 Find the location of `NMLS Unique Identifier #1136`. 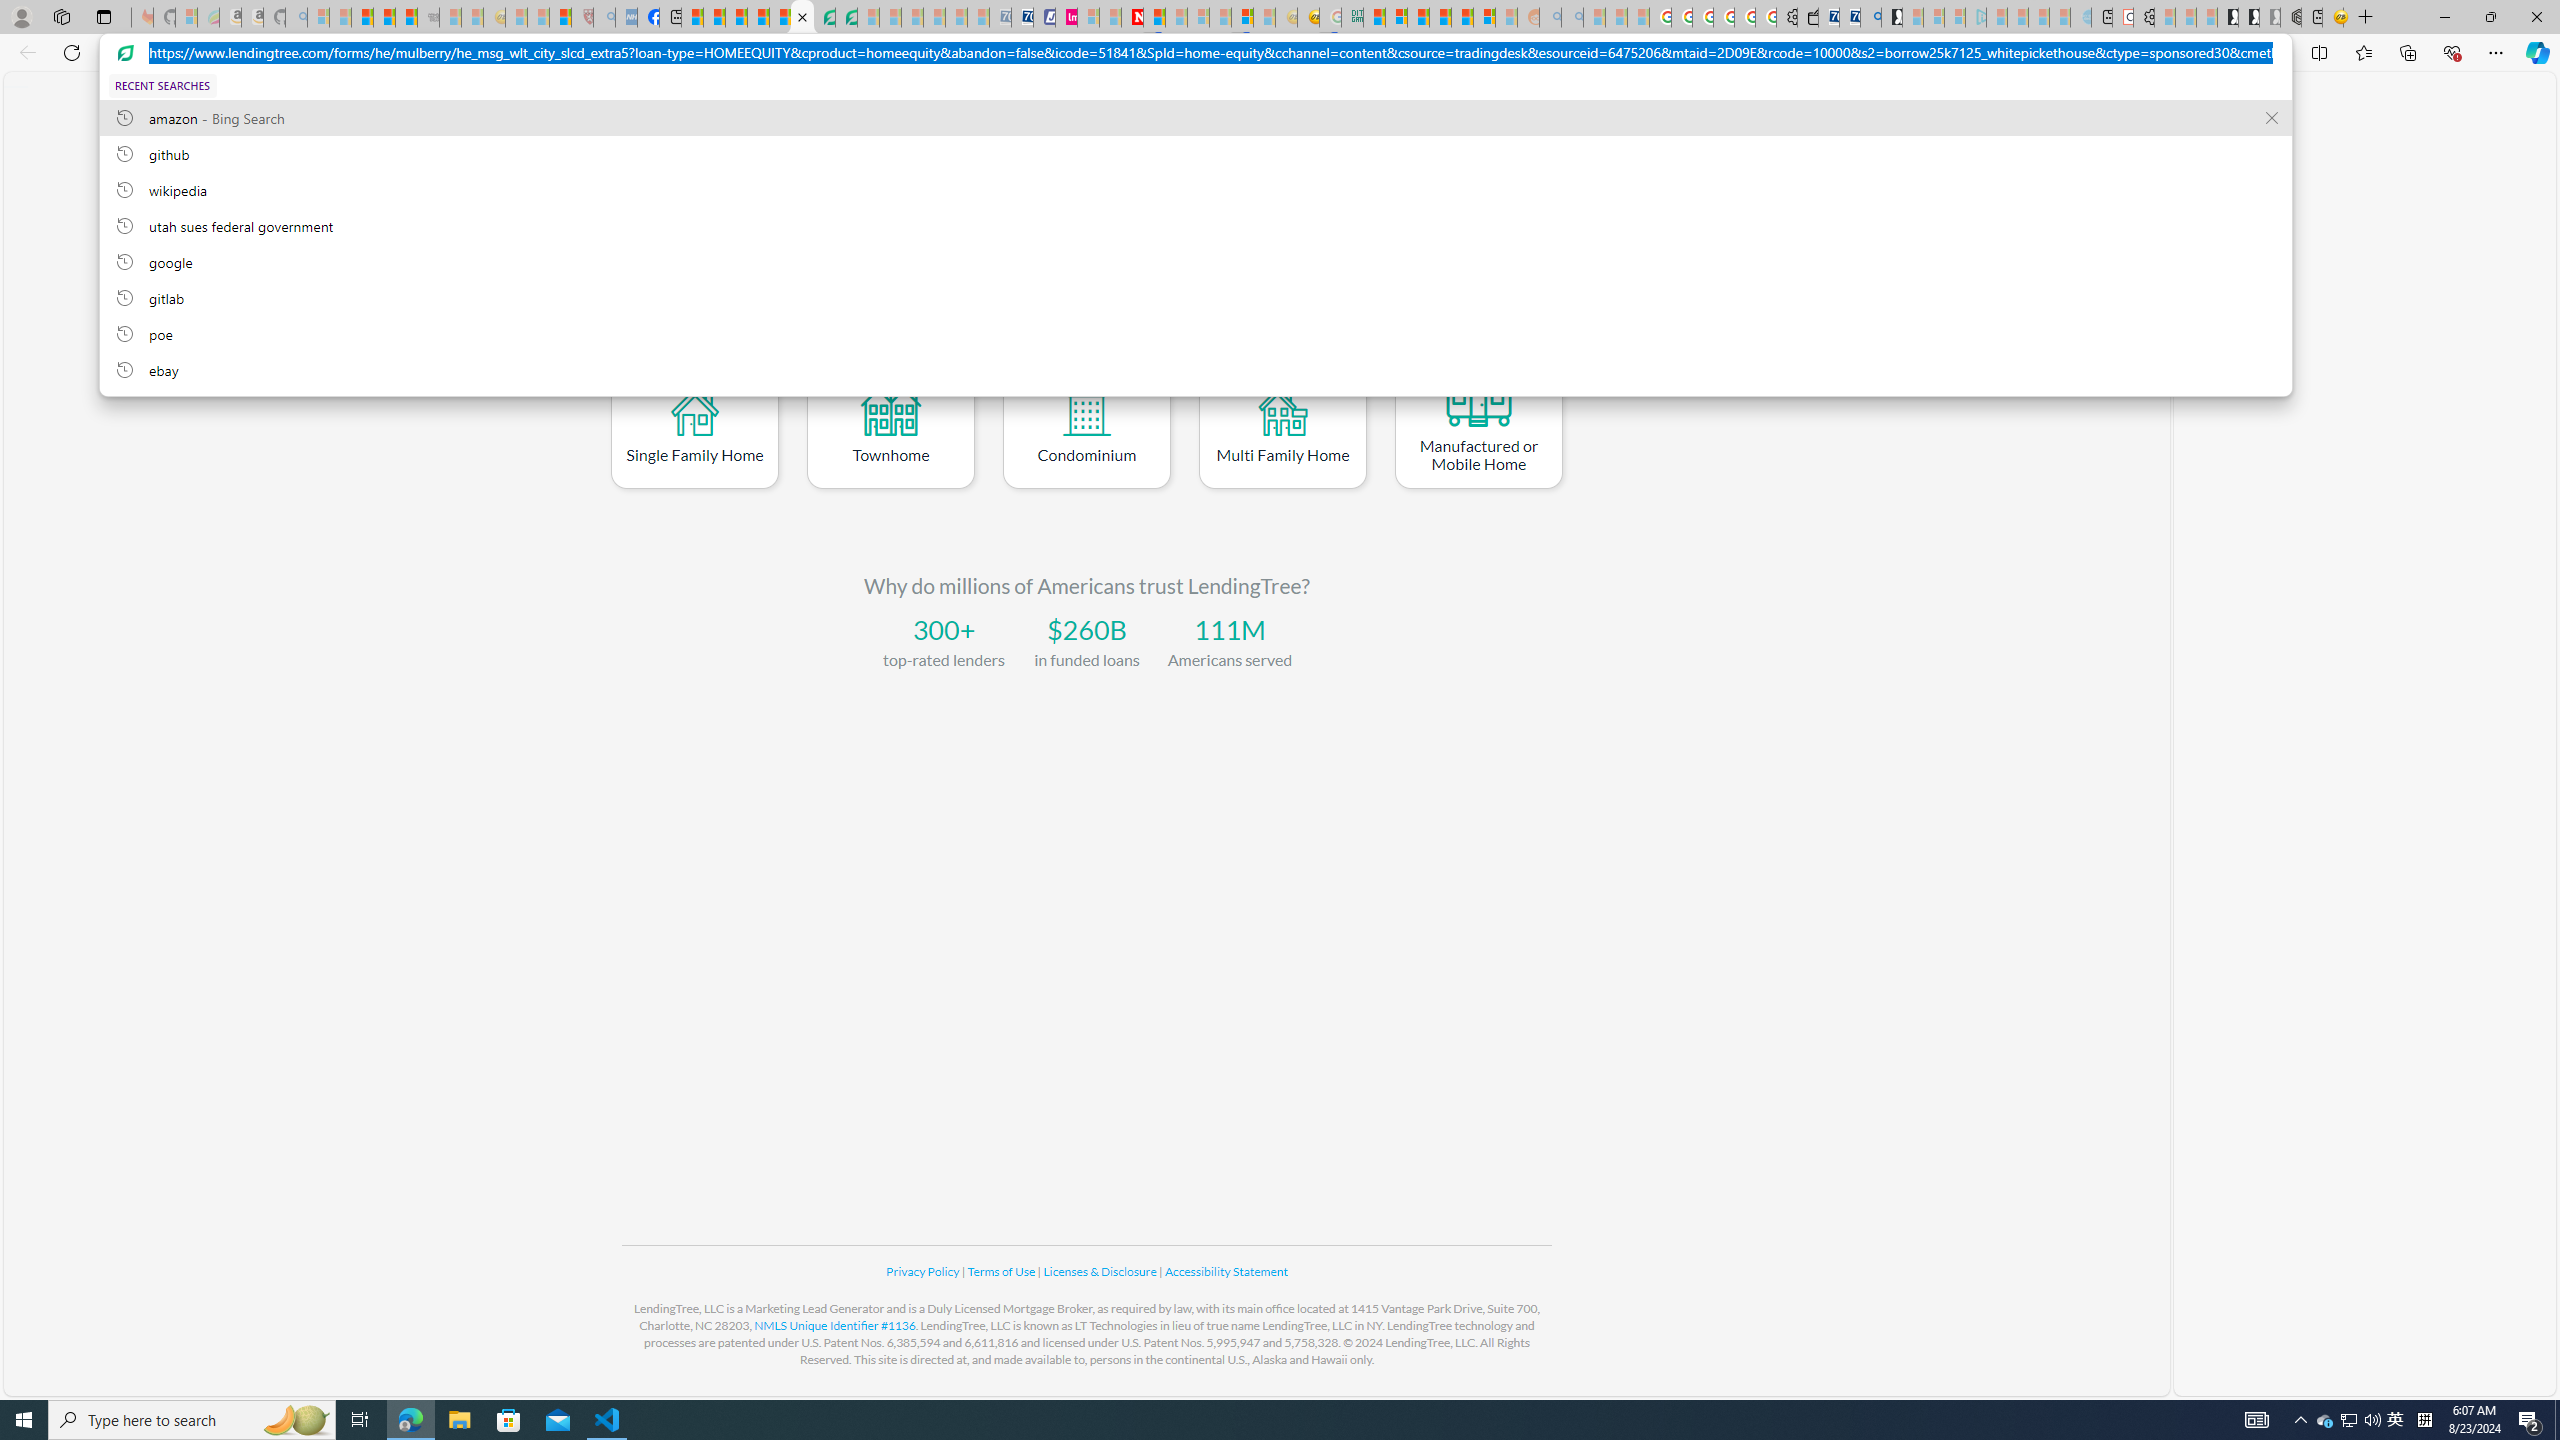

NMLS Unique Identifier #1136 is located at coordinates (836, 1325).